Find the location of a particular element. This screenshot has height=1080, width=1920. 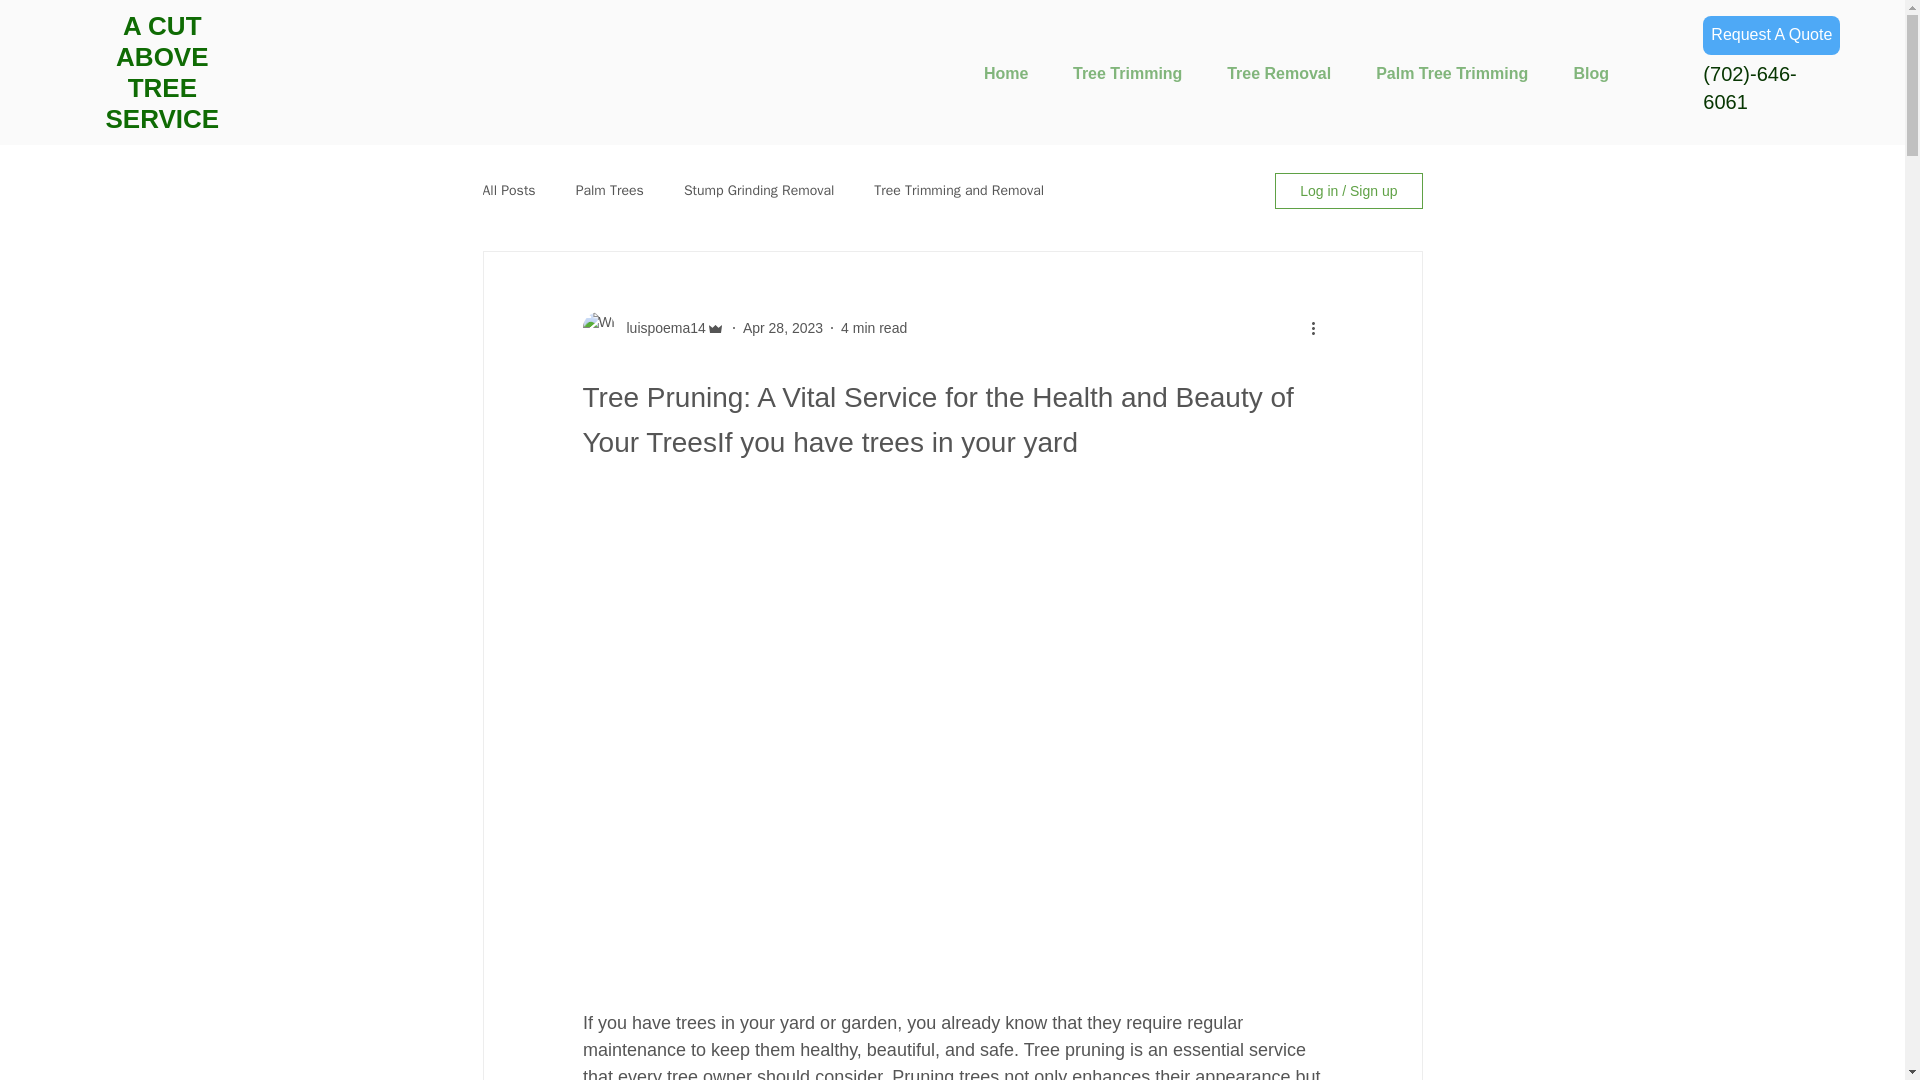

Request A Quote is located at coordinates (1771, 36).